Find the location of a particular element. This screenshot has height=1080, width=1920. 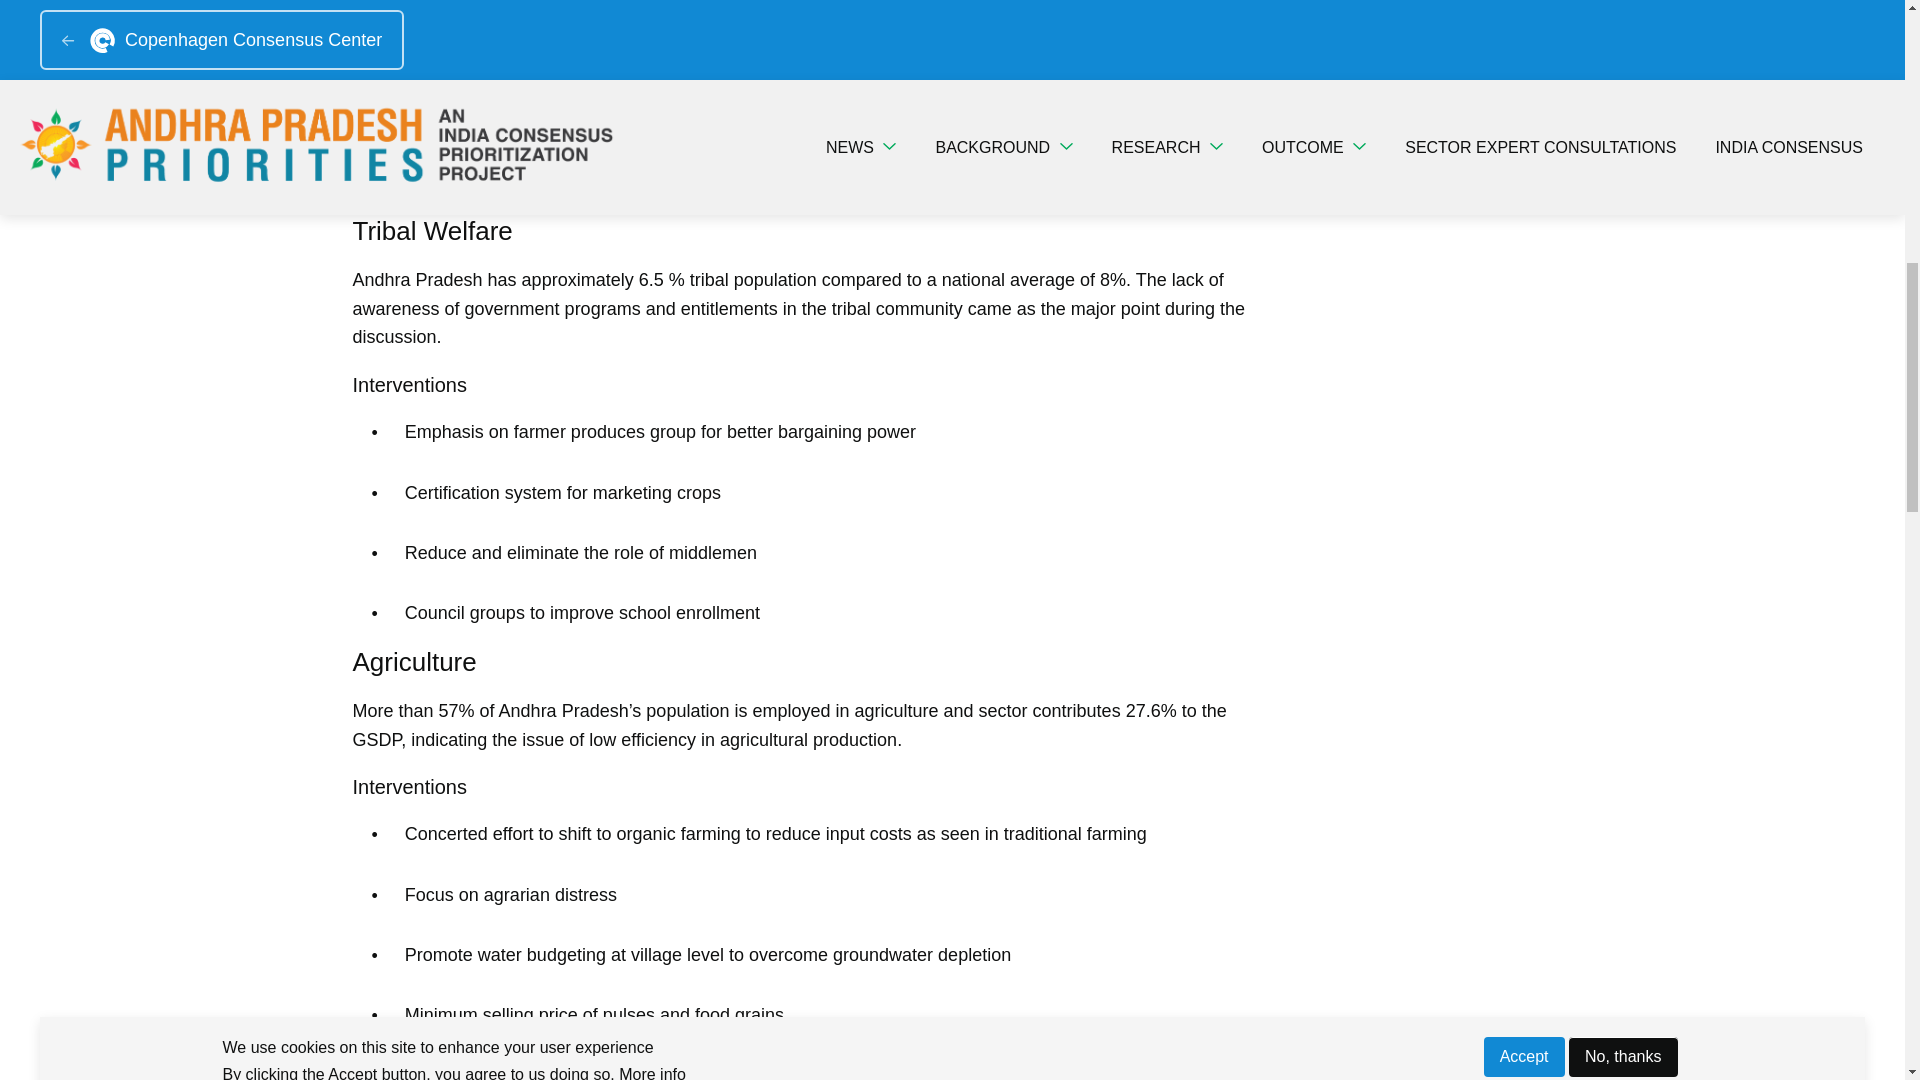

More info is located at coordinates (652, 2).